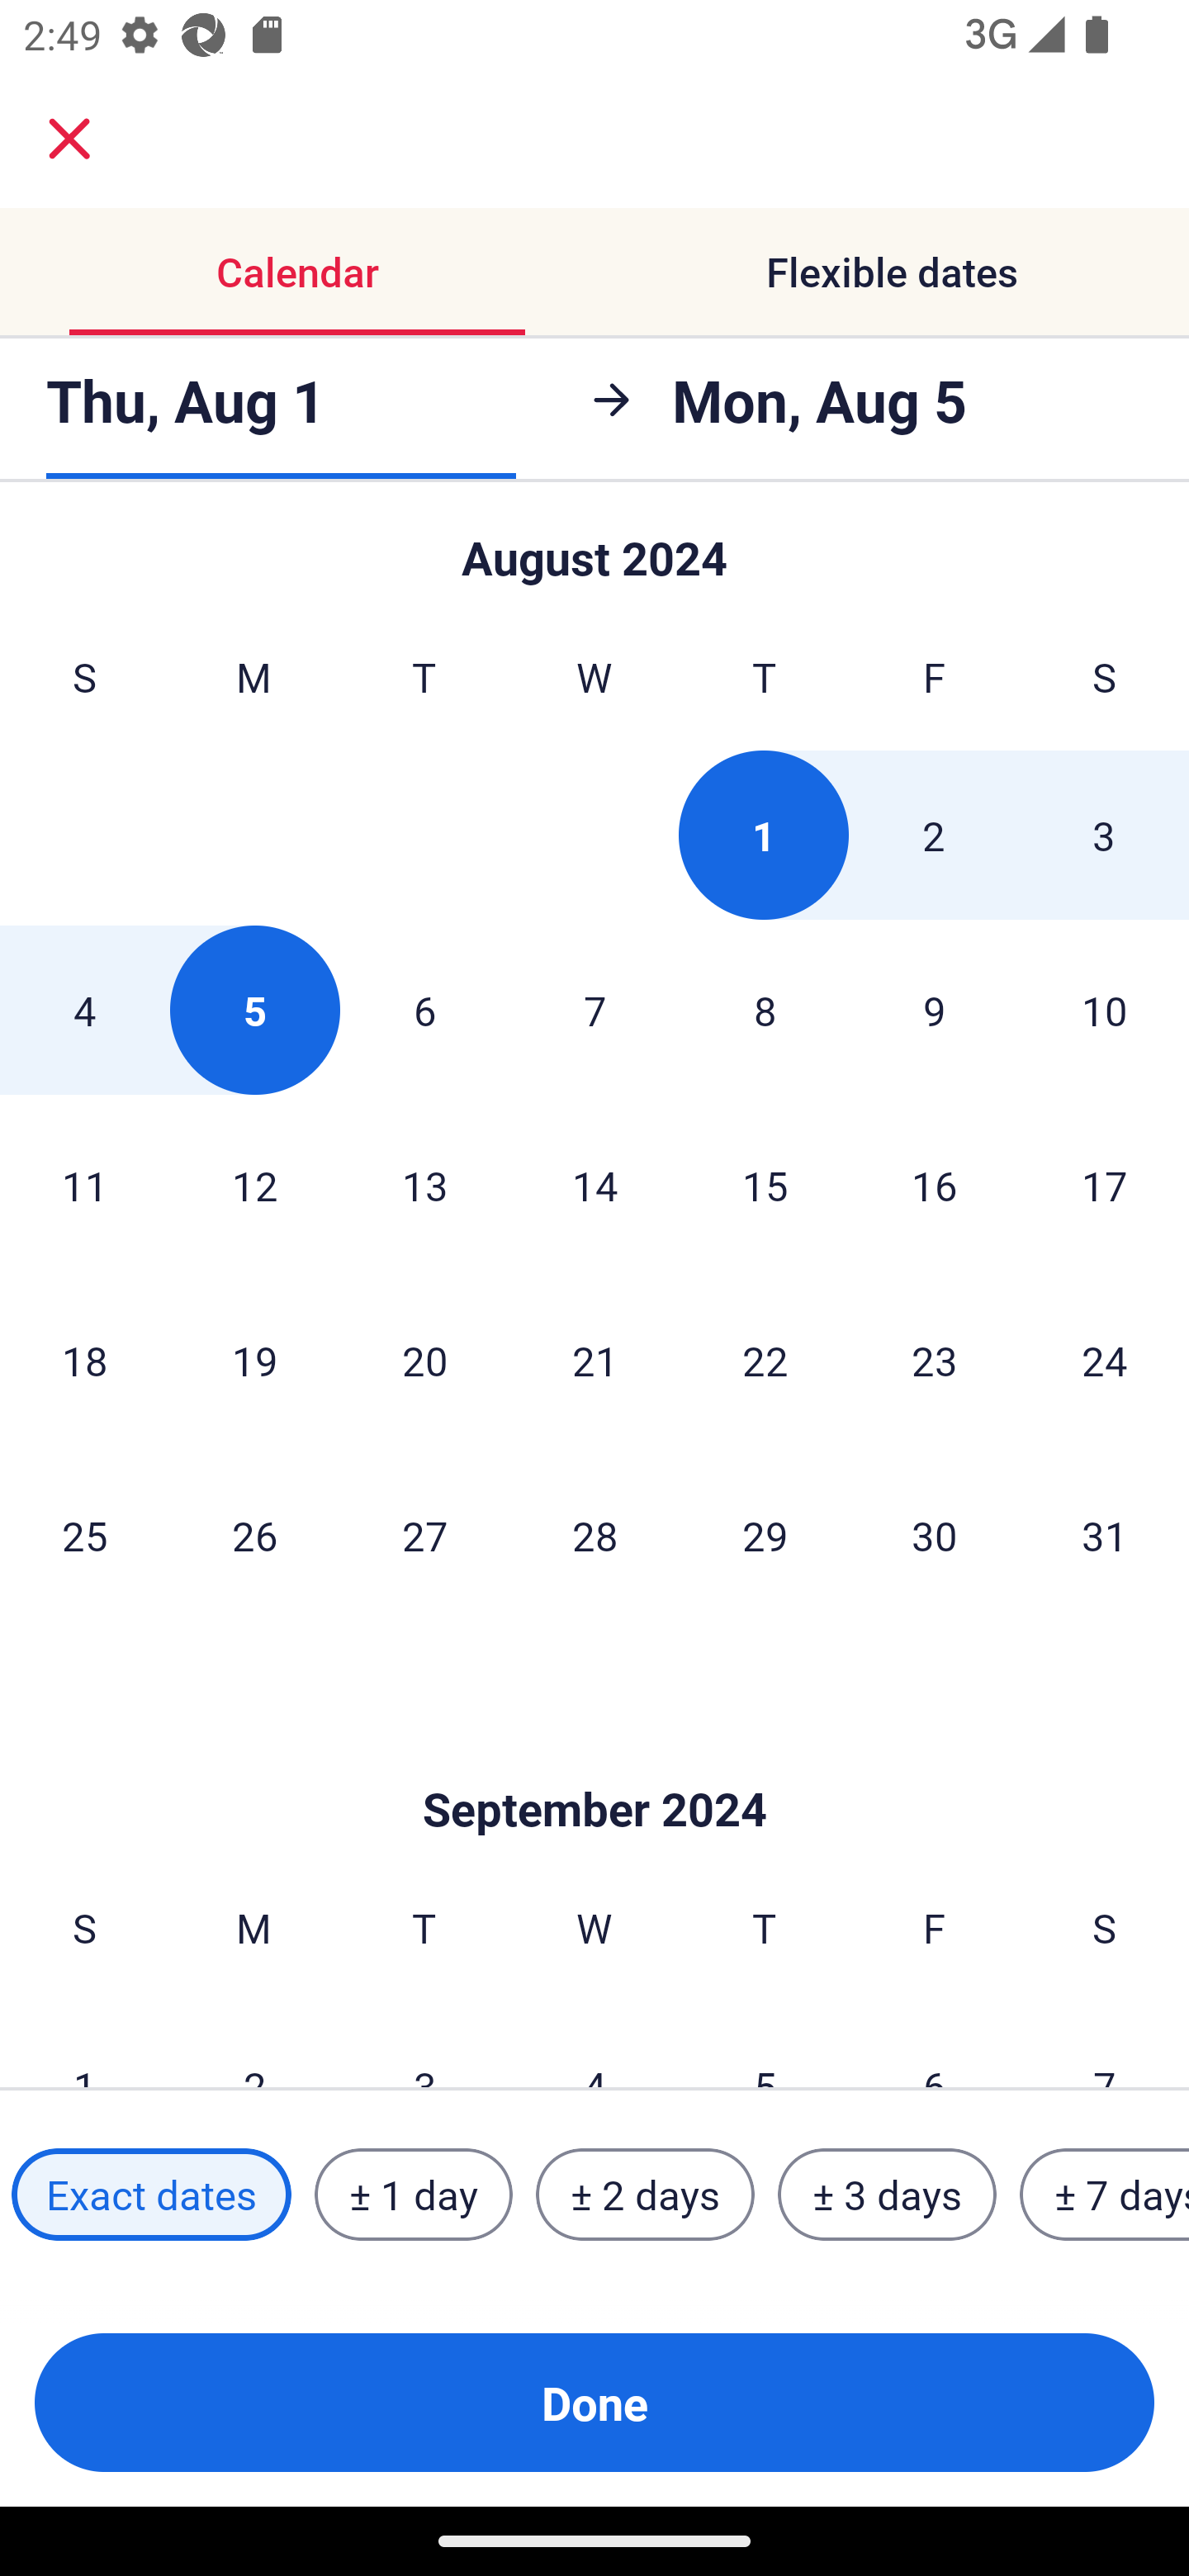 The image size is (1189, 2576). Describe the element at coordinates (151, 2195) in the screenshot. I see `Exact dates` at that location.